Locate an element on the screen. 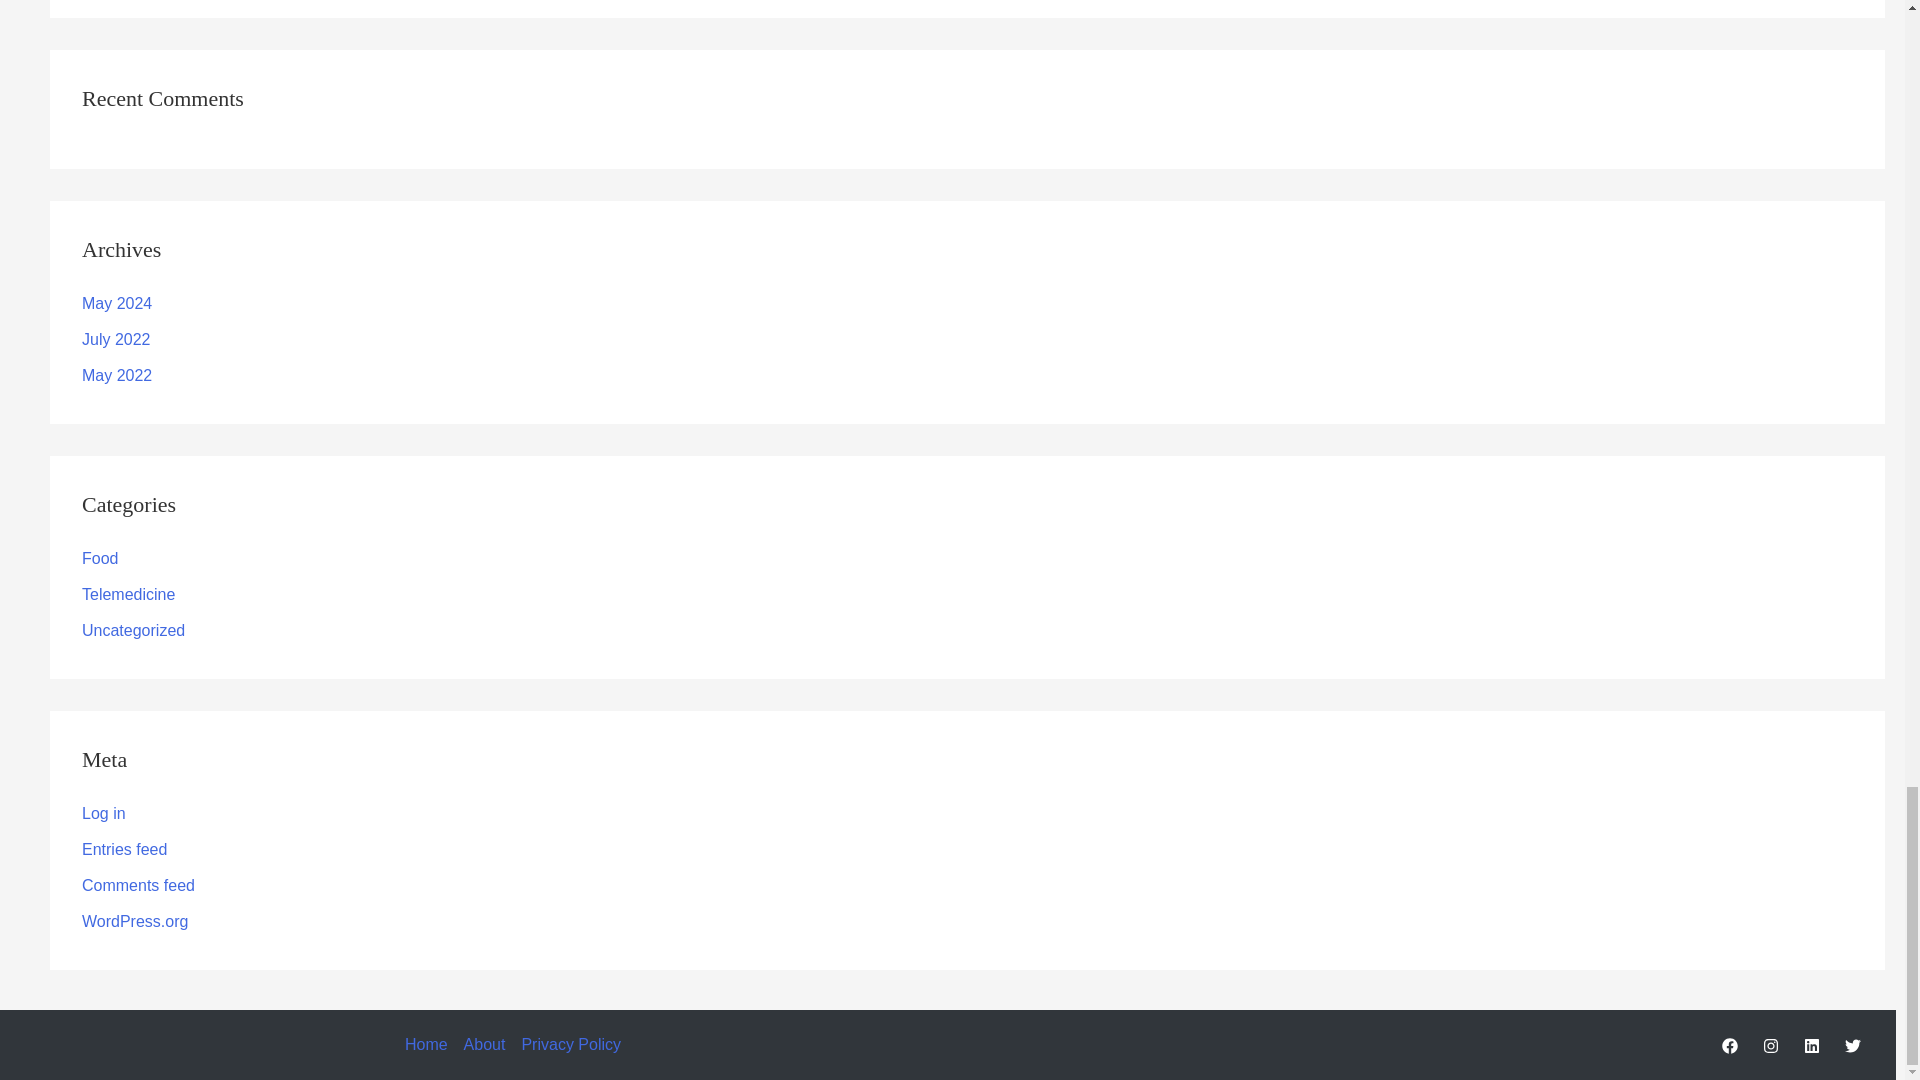 The image size is (1920, 1080). Comments feed is located at coordinates (138, 885).